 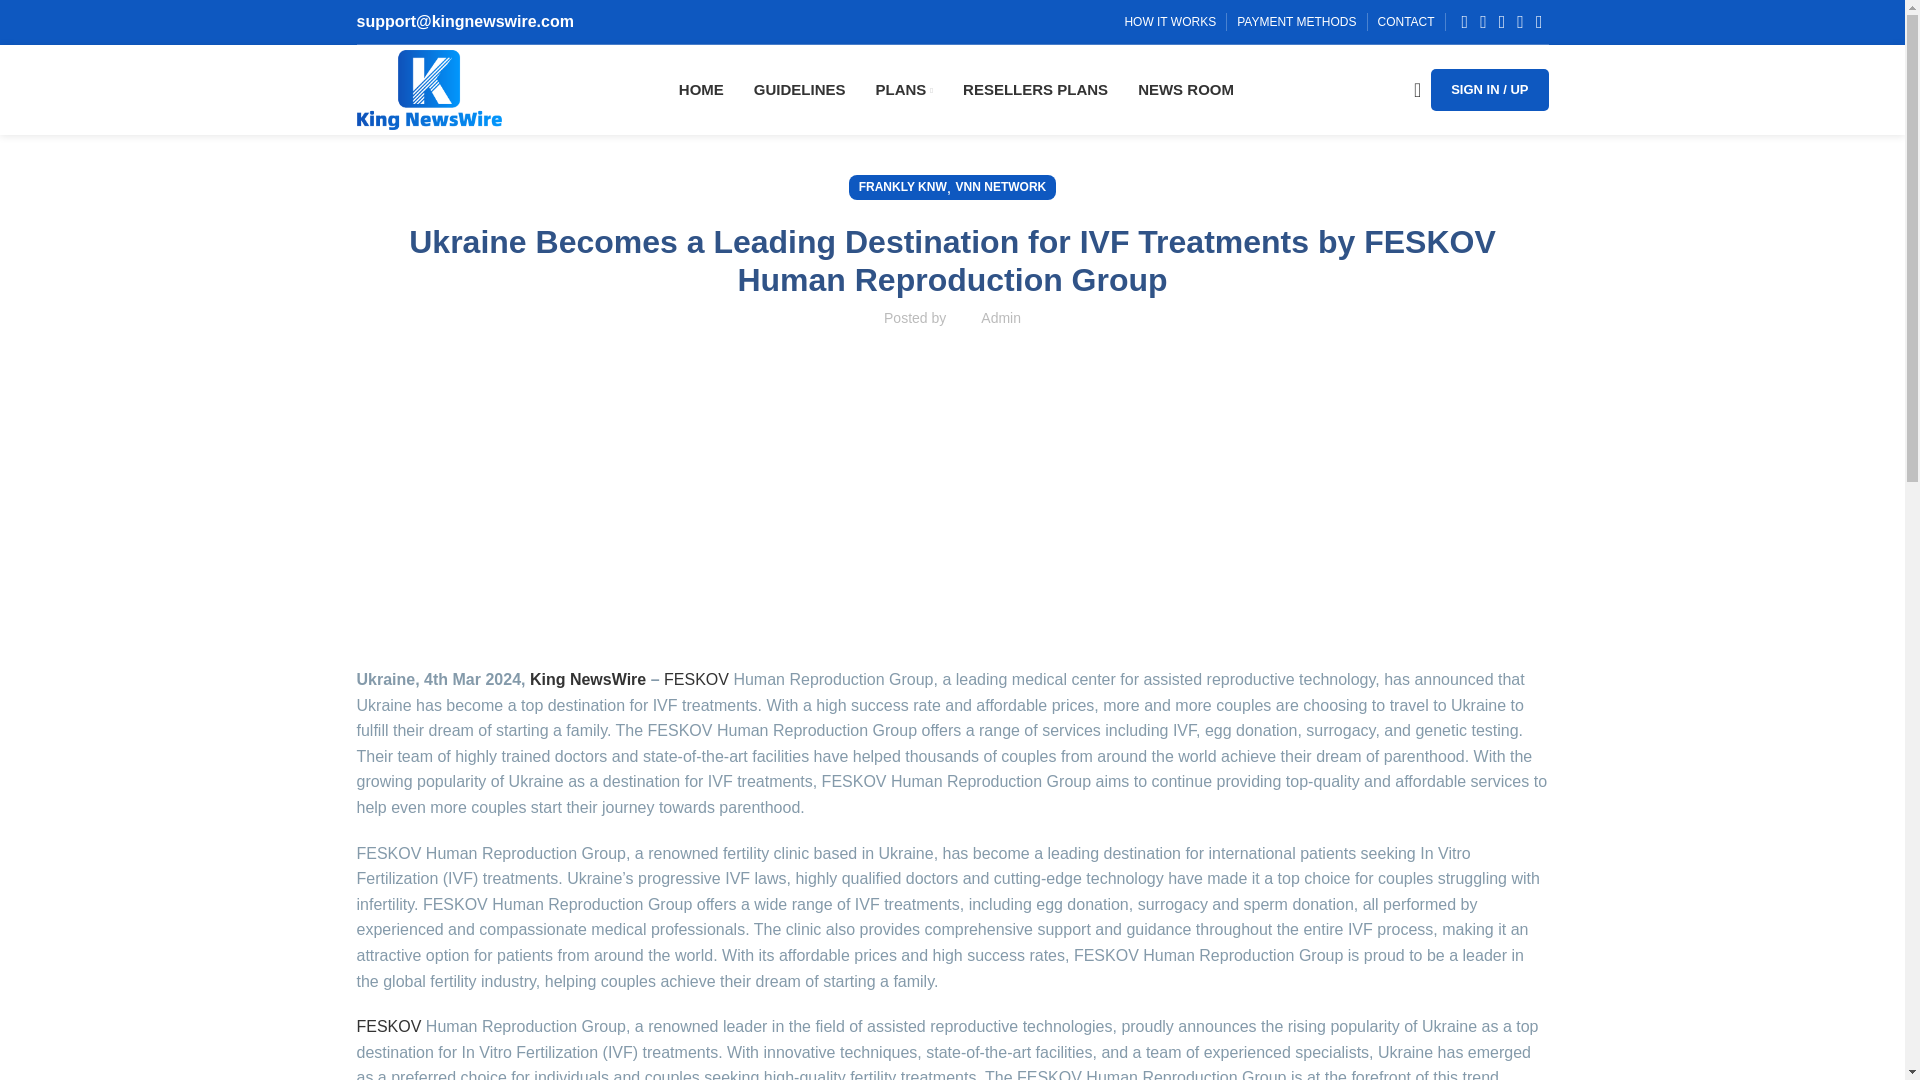 I want to click on FESKOV, so click(x=388, y=1026).